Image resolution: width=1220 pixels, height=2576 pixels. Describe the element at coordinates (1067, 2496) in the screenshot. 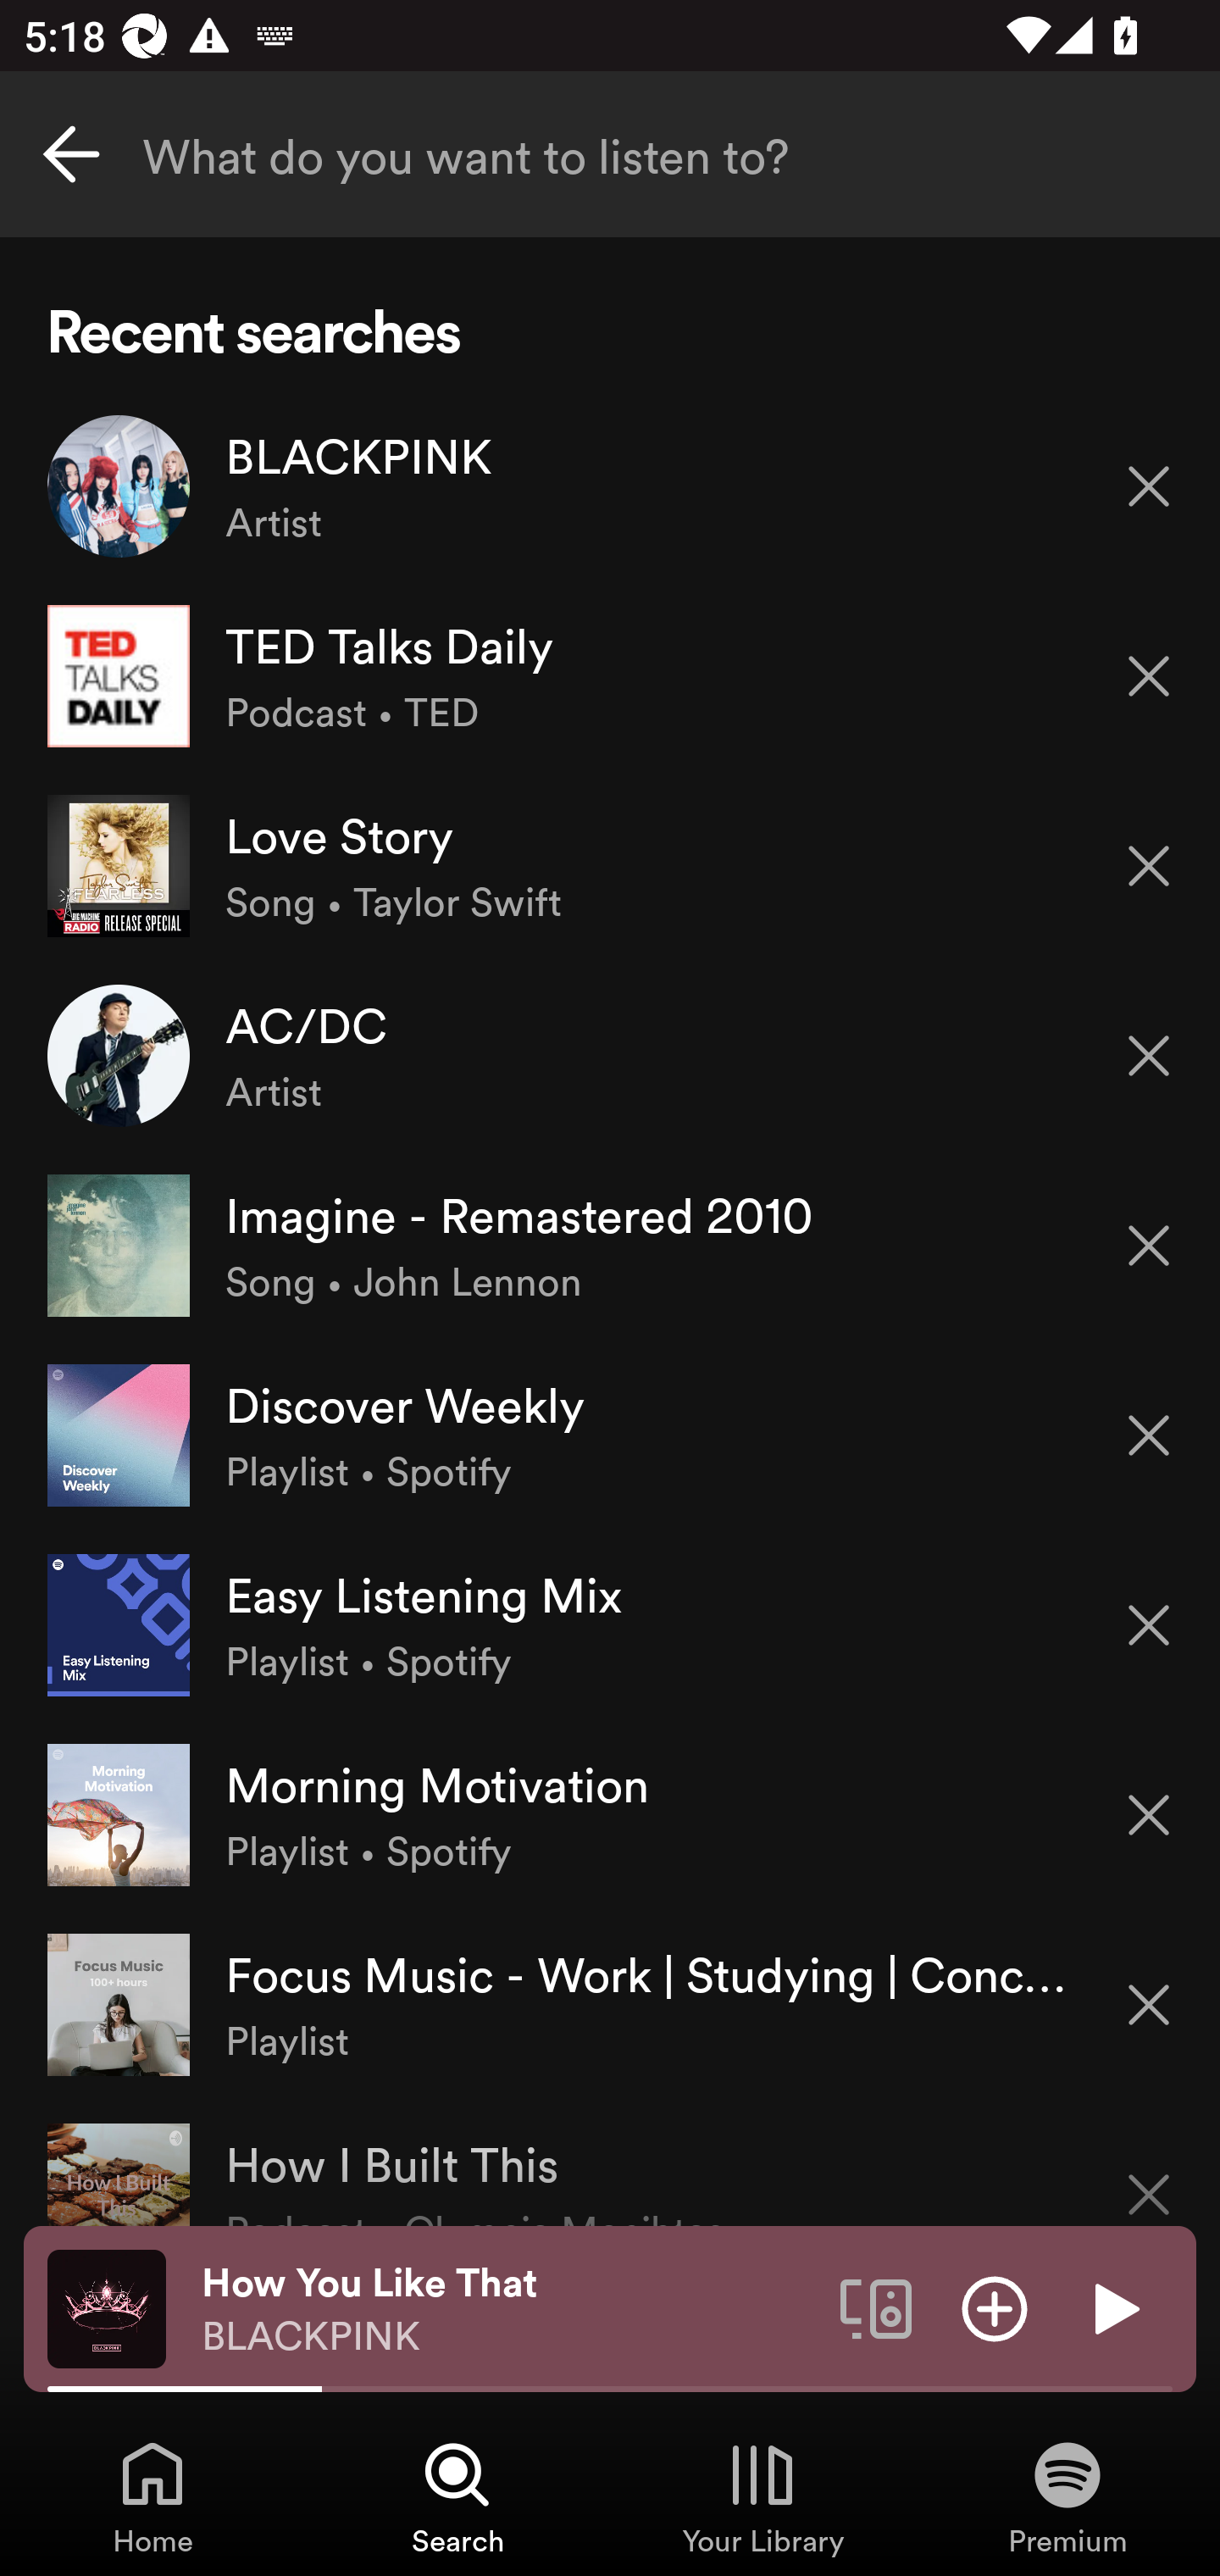

I see `Premium, Tab 4 of 4 Premium Premium` at that location.